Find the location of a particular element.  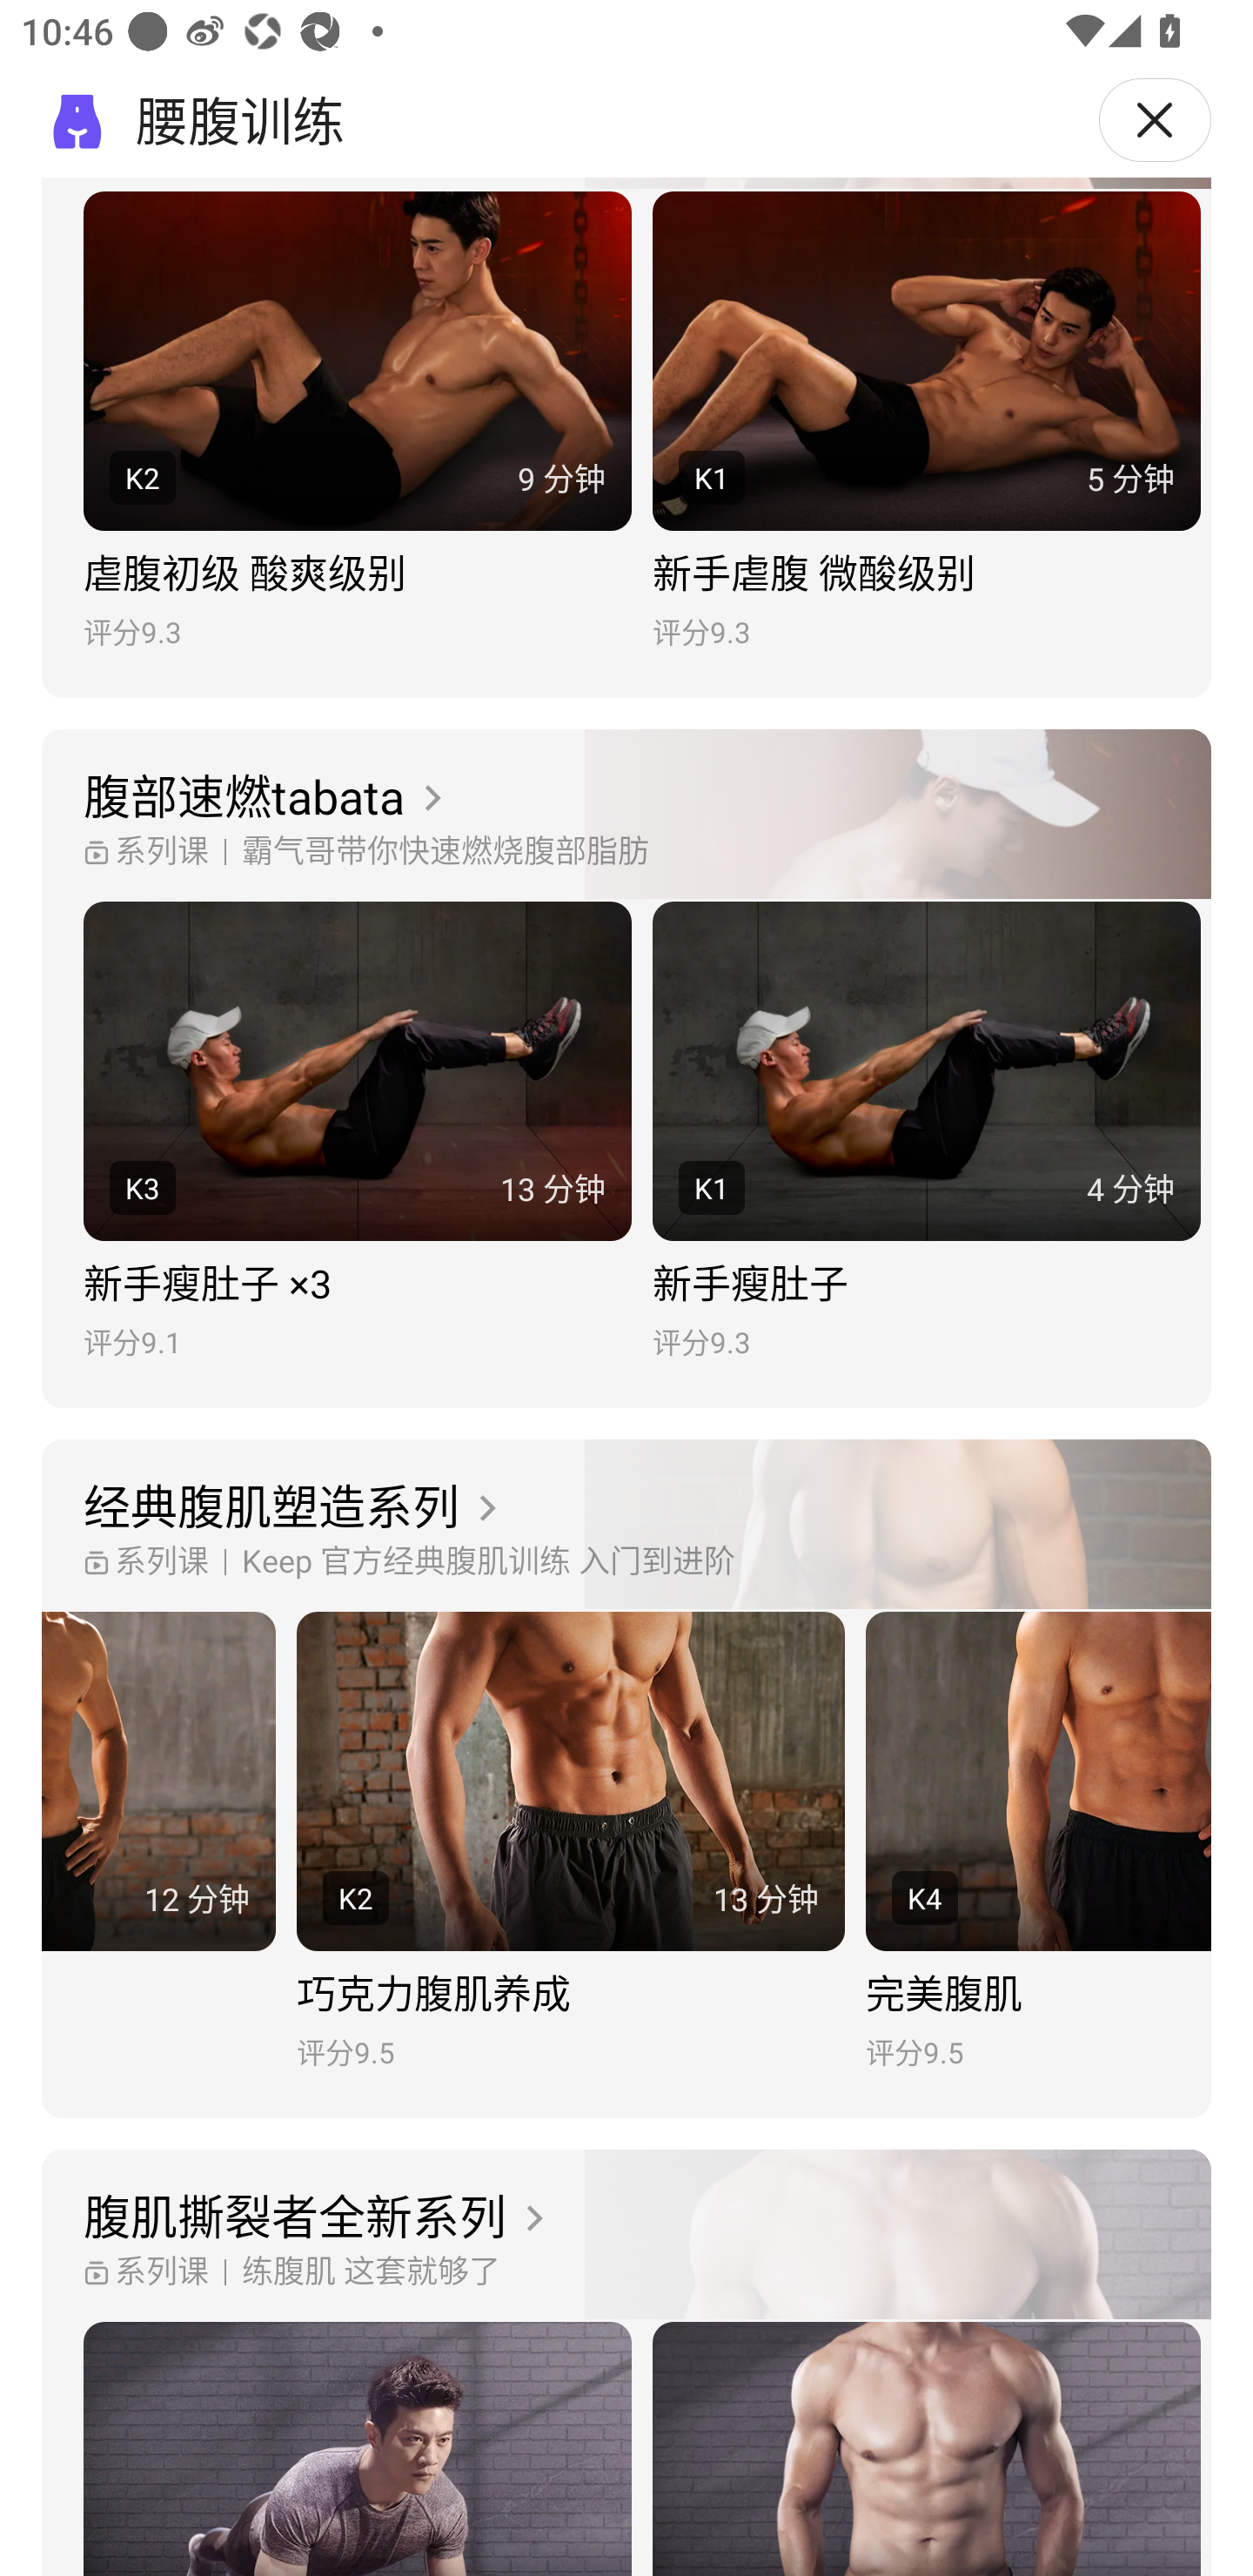

腹肌撕裂者全新系列 系列课 练腹肌 这套就够了 is located at coordinates (626, 2234).